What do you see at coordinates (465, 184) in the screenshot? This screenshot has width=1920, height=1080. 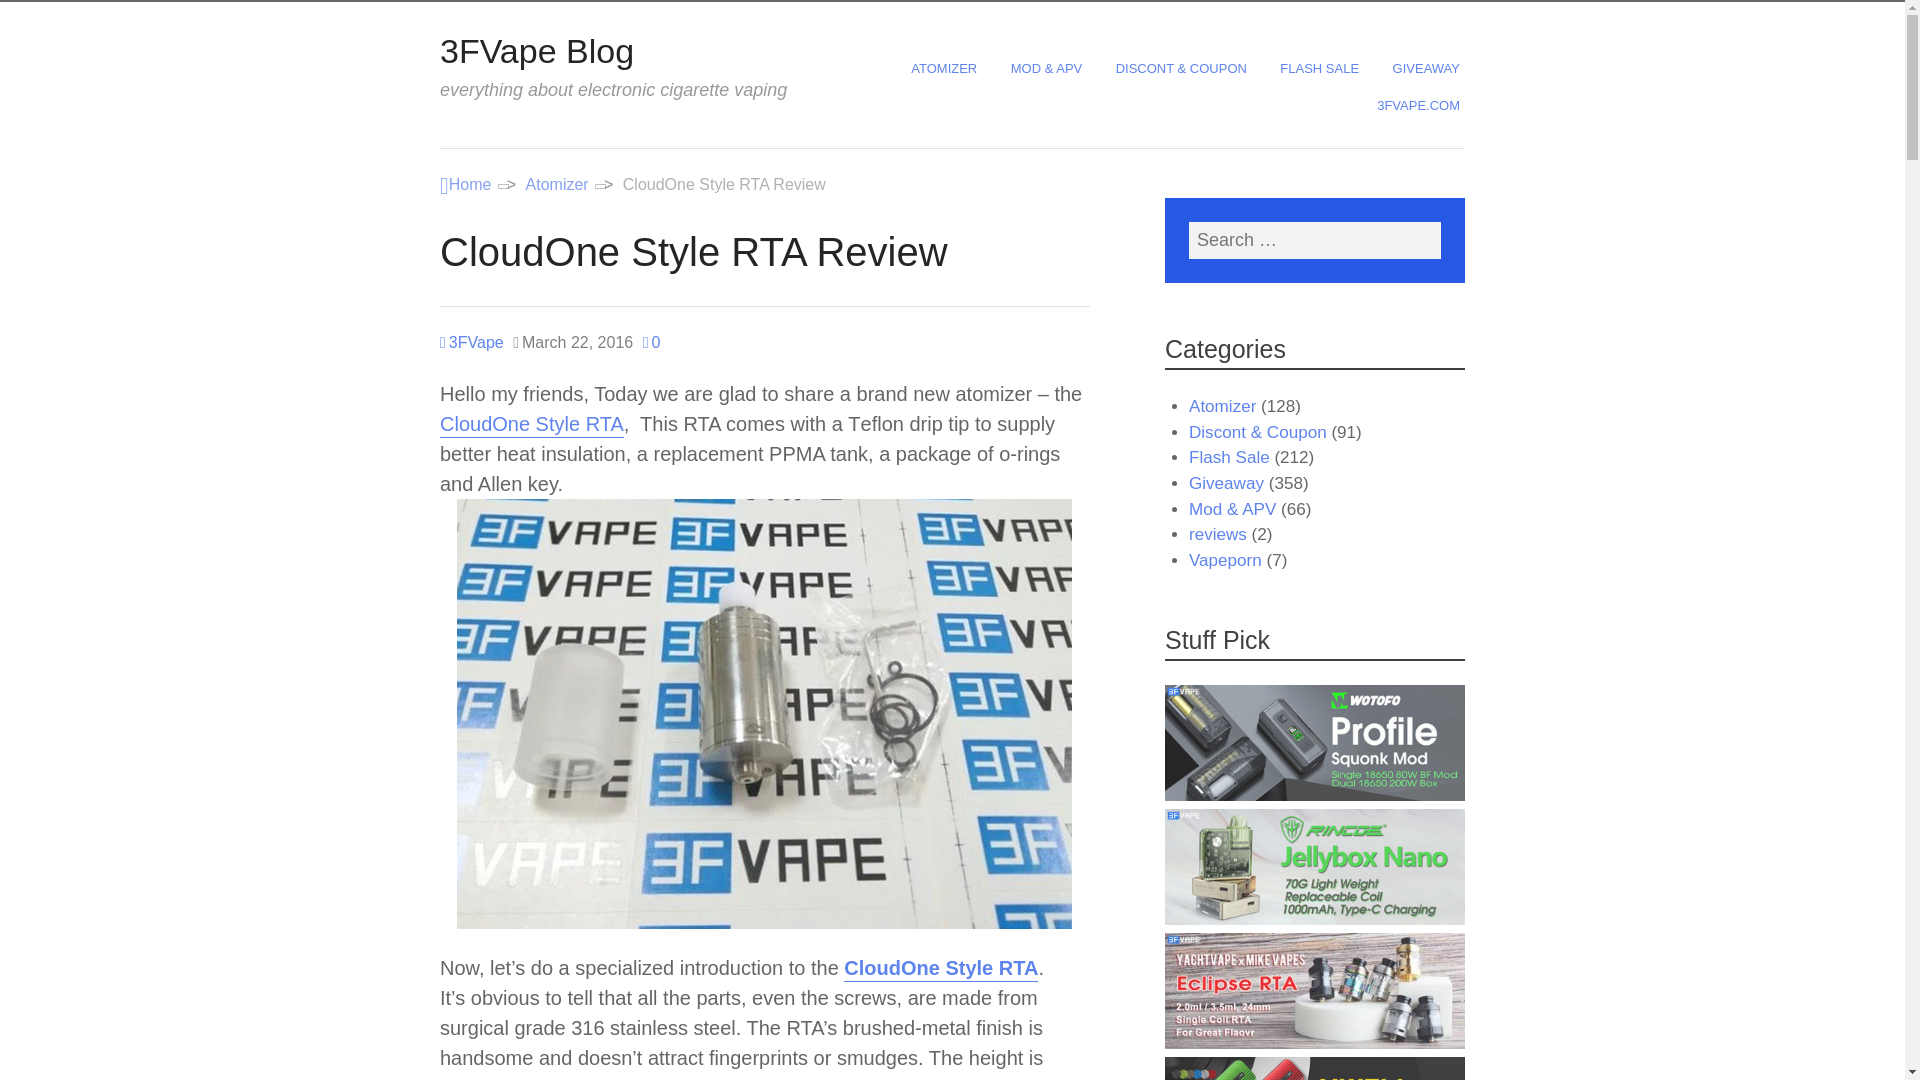 I see `3FVape Blog` at bounding box center [465, 184].